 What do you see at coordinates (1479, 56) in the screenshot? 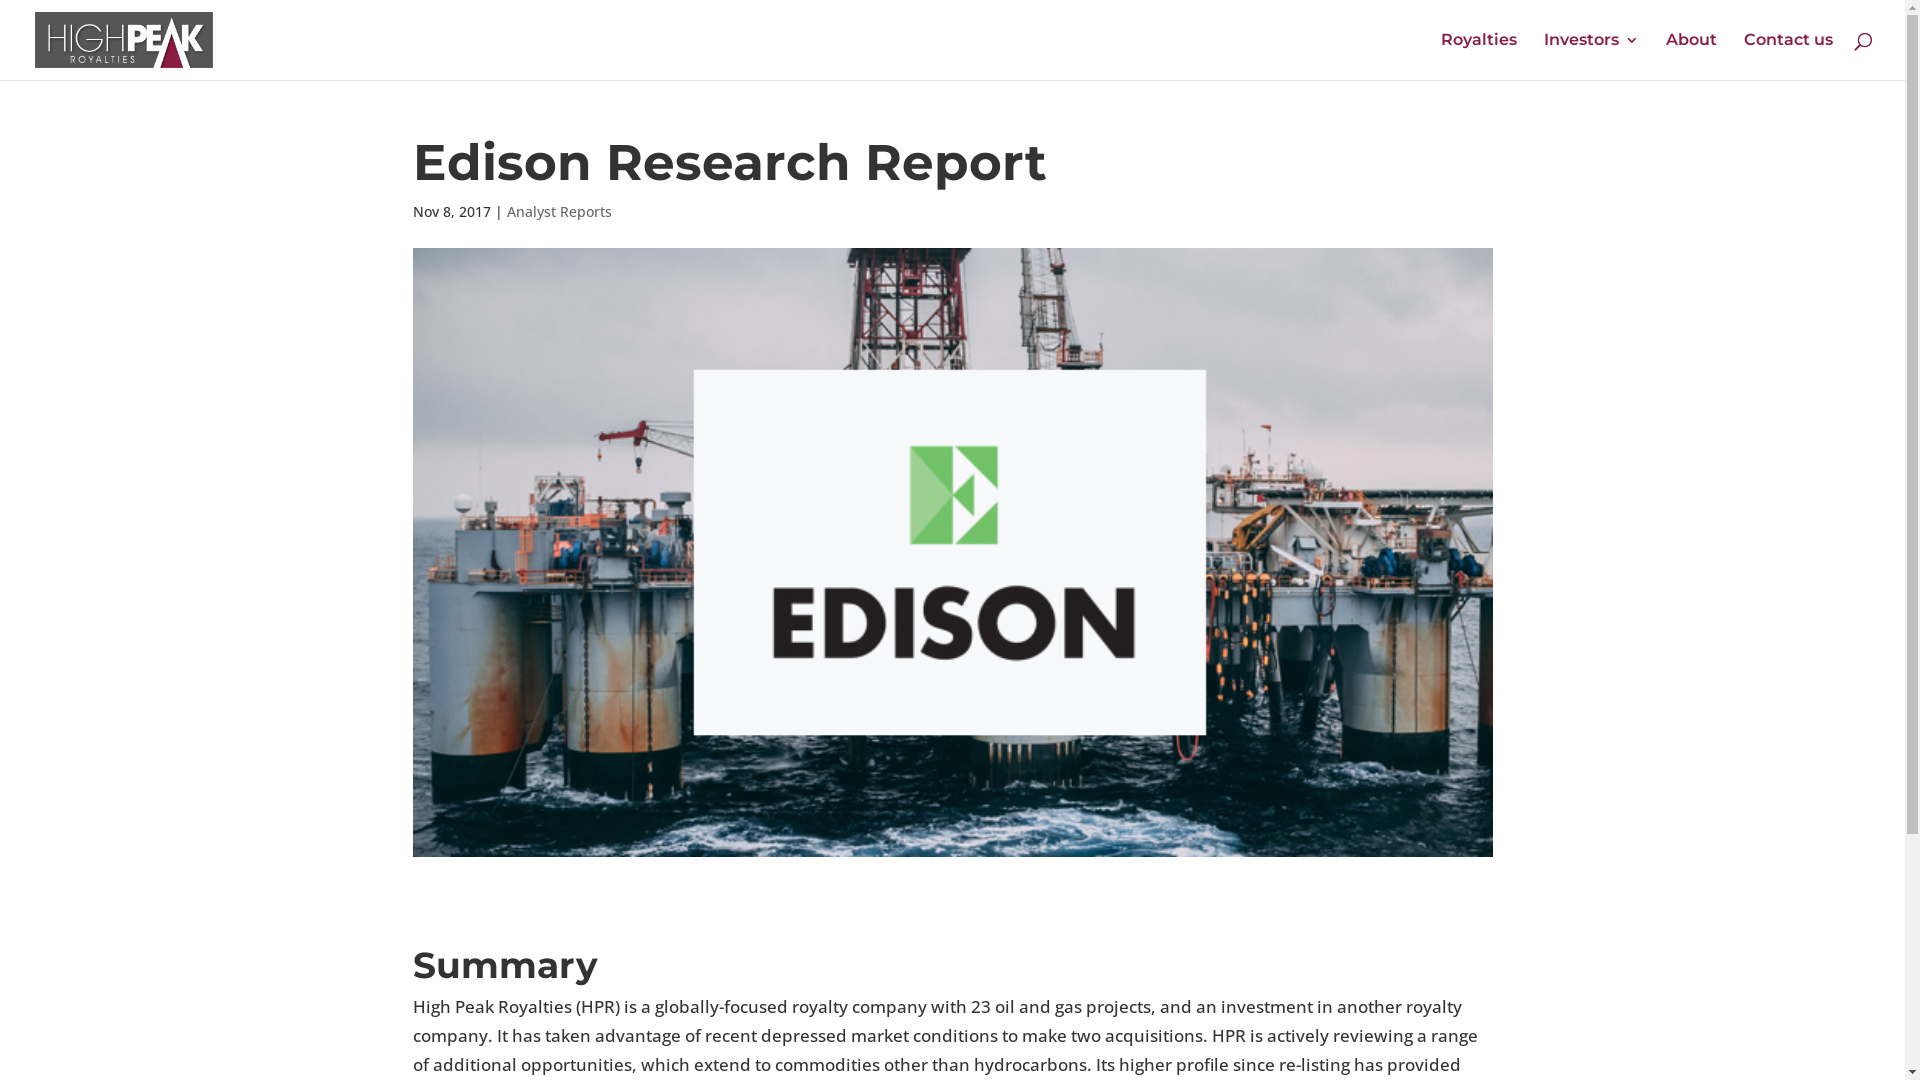
I see `Royalties` at bounding box center [1479, 56].